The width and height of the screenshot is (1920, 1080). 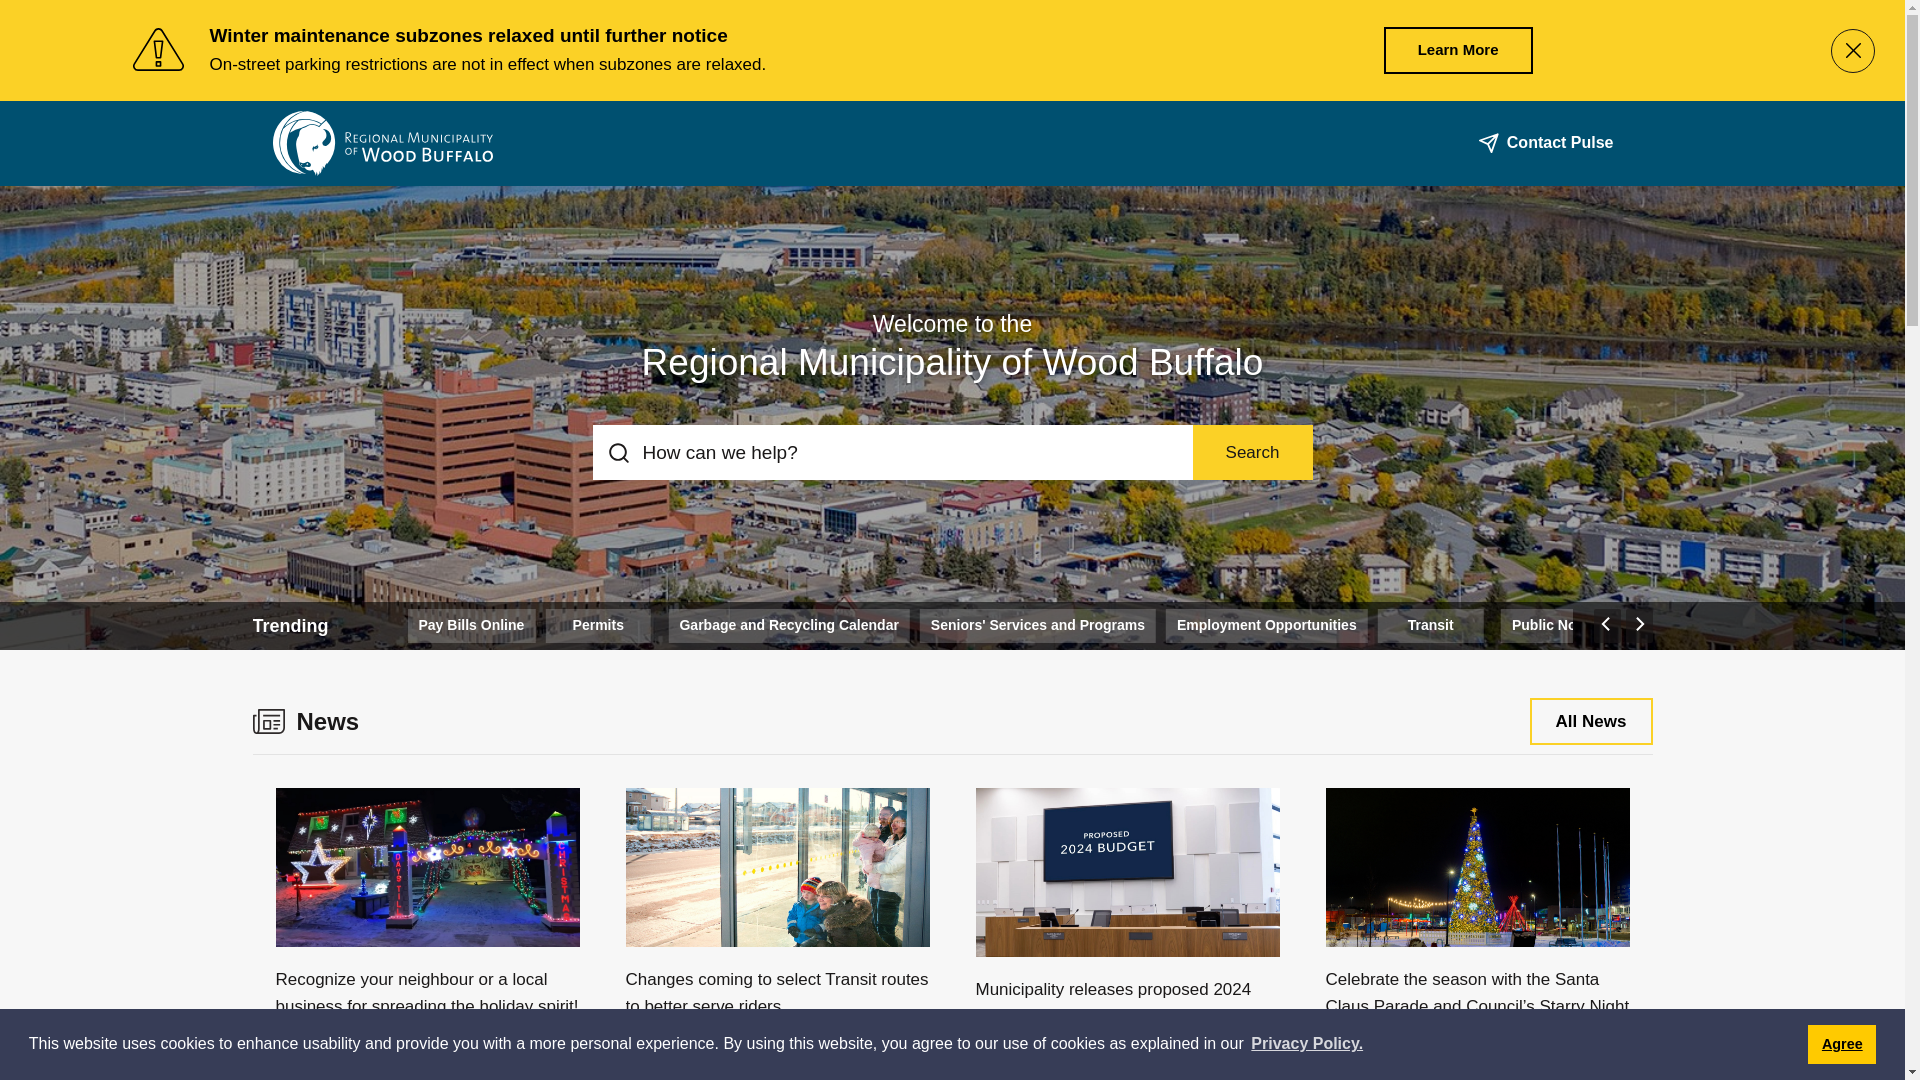 What do you see at coordinates (1252, 452) in the screenshot?
I see `Search` at bounding box center [1252, 452].